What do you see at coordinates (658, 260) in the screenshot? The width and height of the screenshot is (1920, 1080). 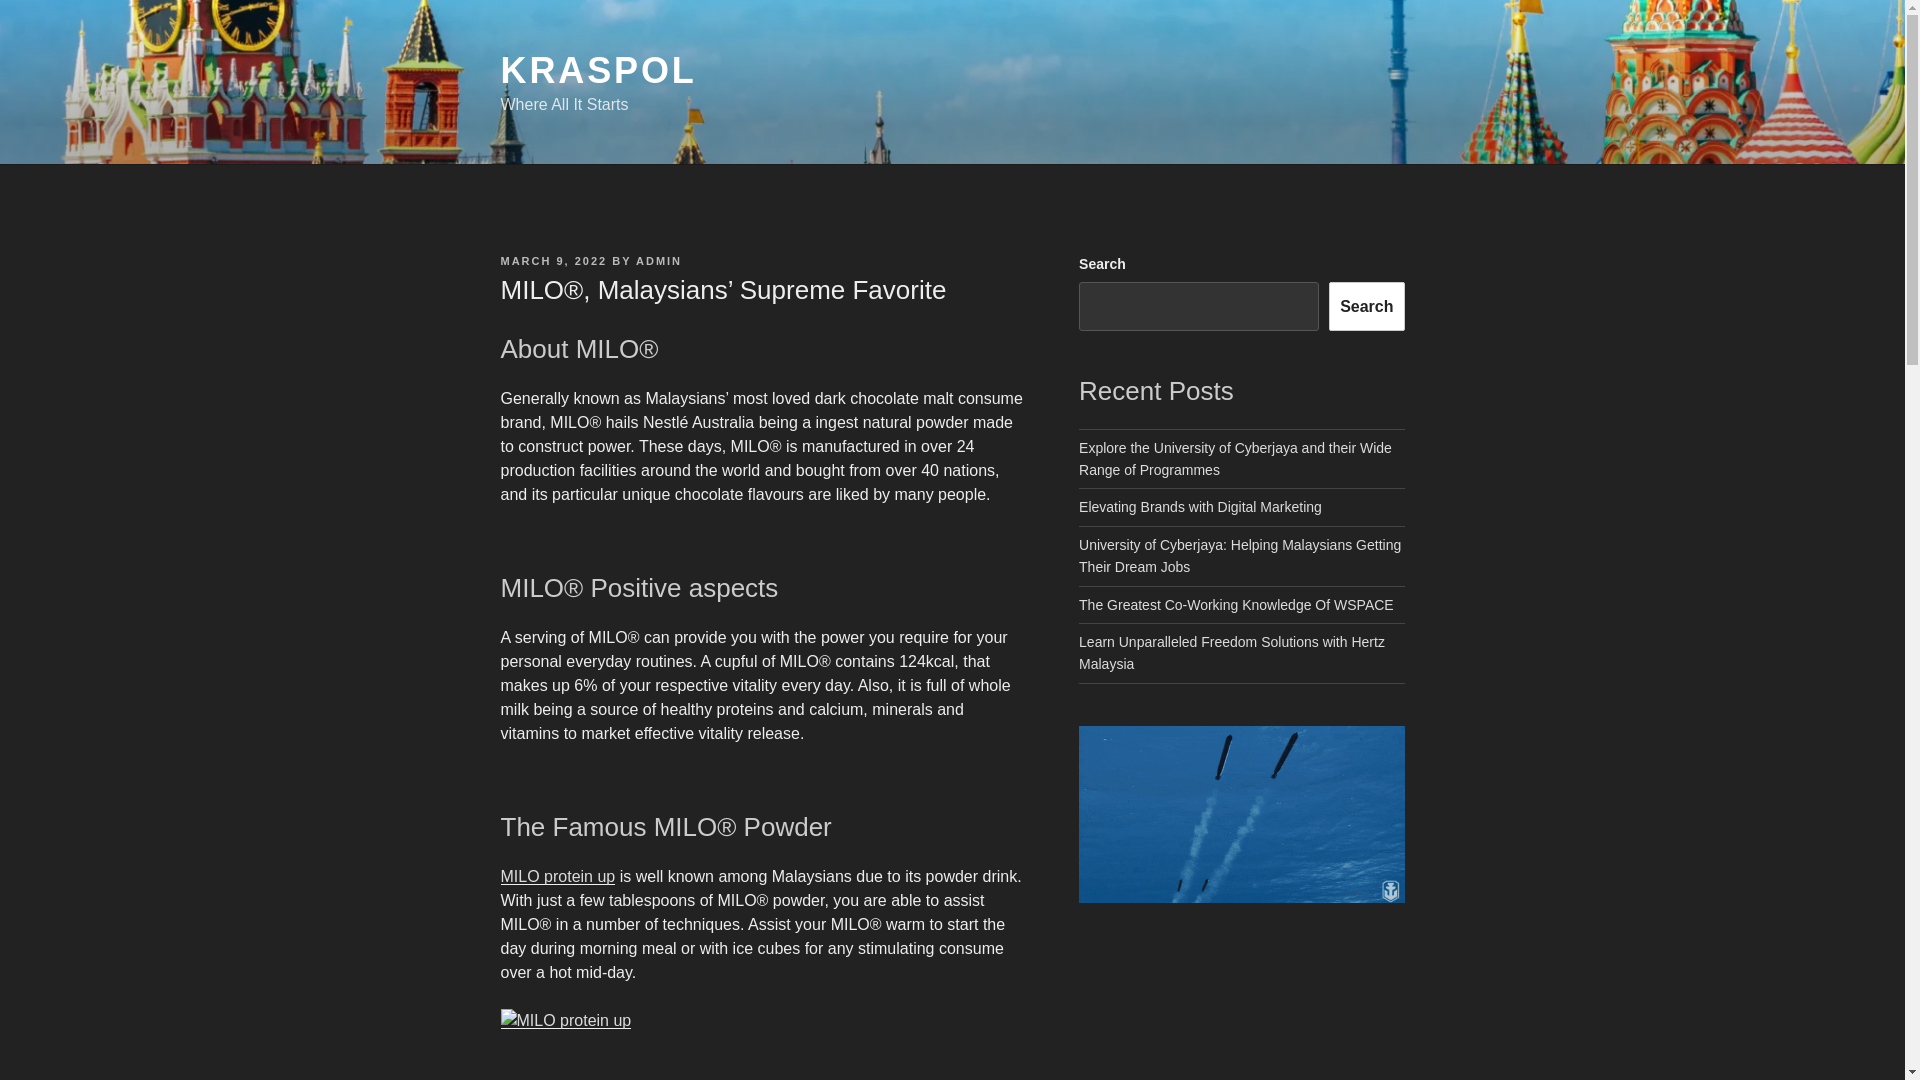 I see `ADMIN` at bounding box center [658, 260].